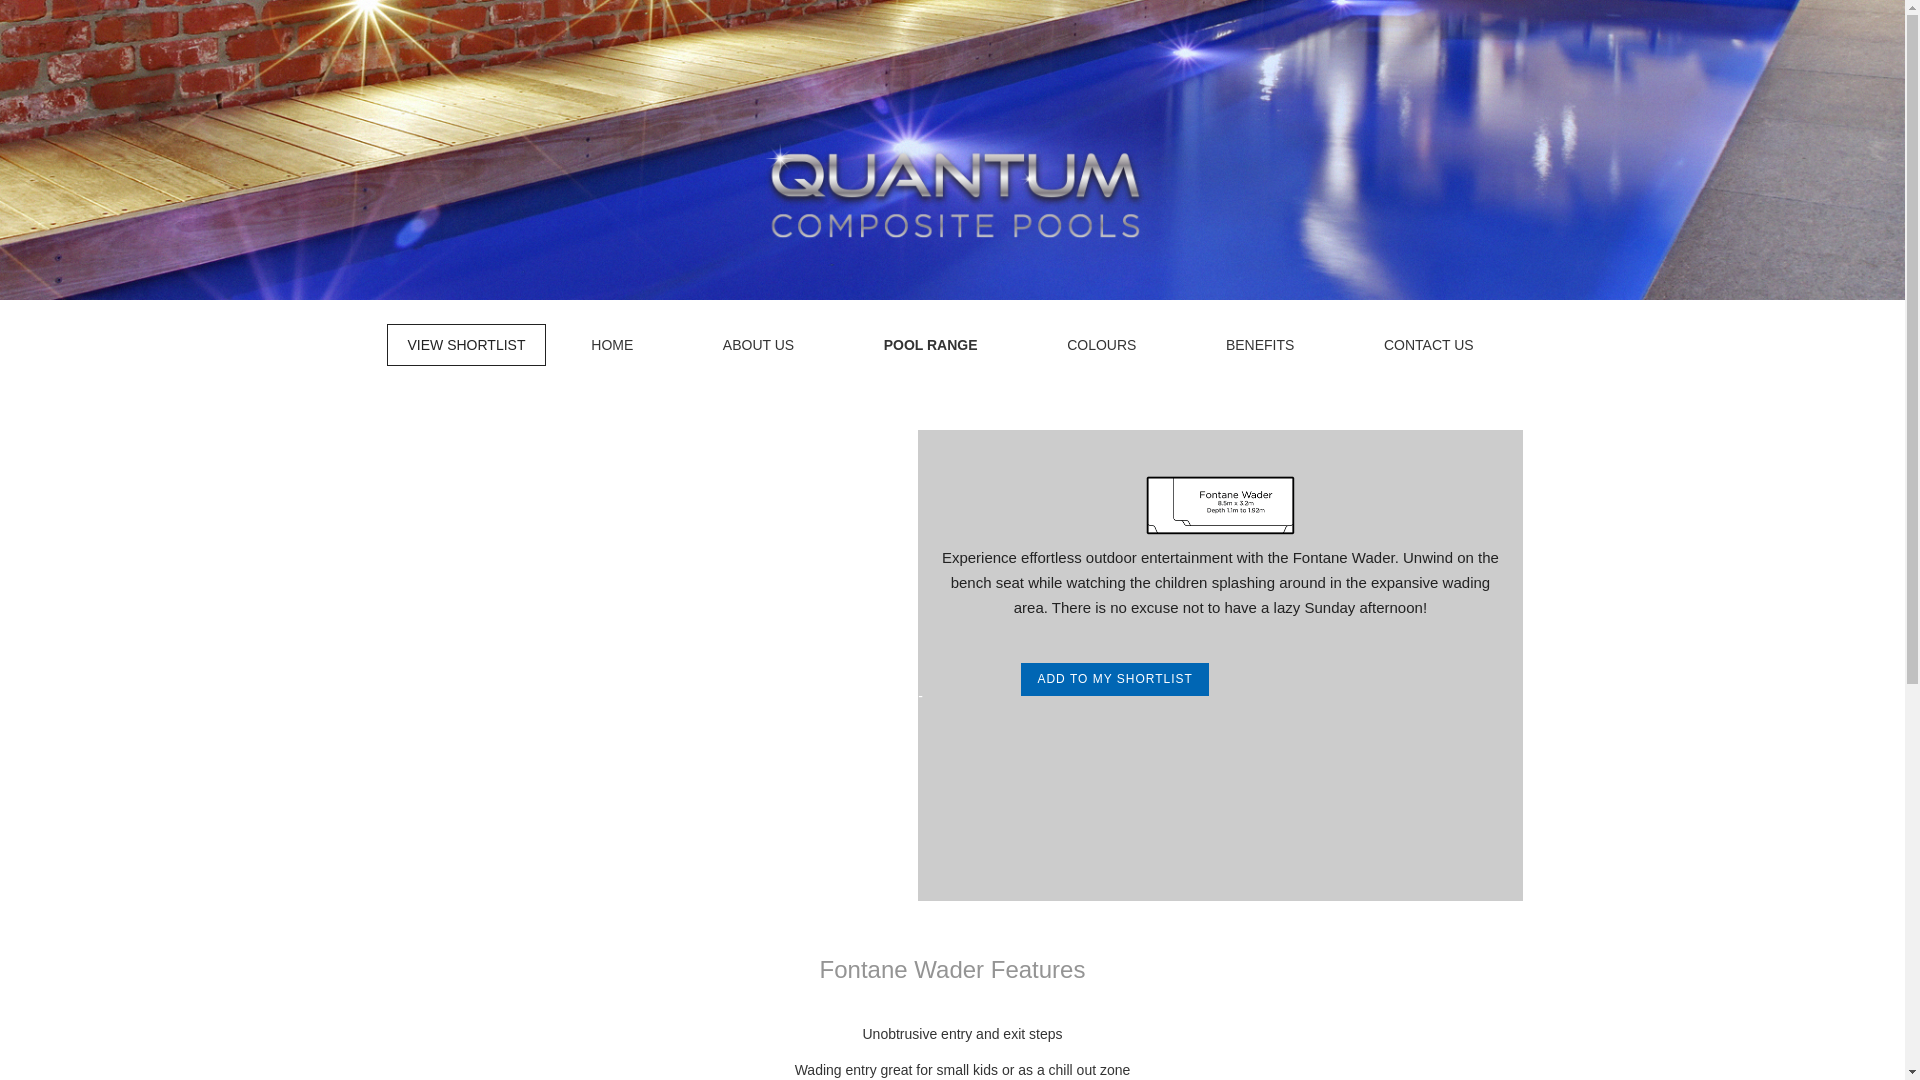 This screenshot has height=1080, width=1920. What do you see at coordinates (930, 345) in the screenshot?
I see `POOL RANGE` at bounding box center [930, 345].